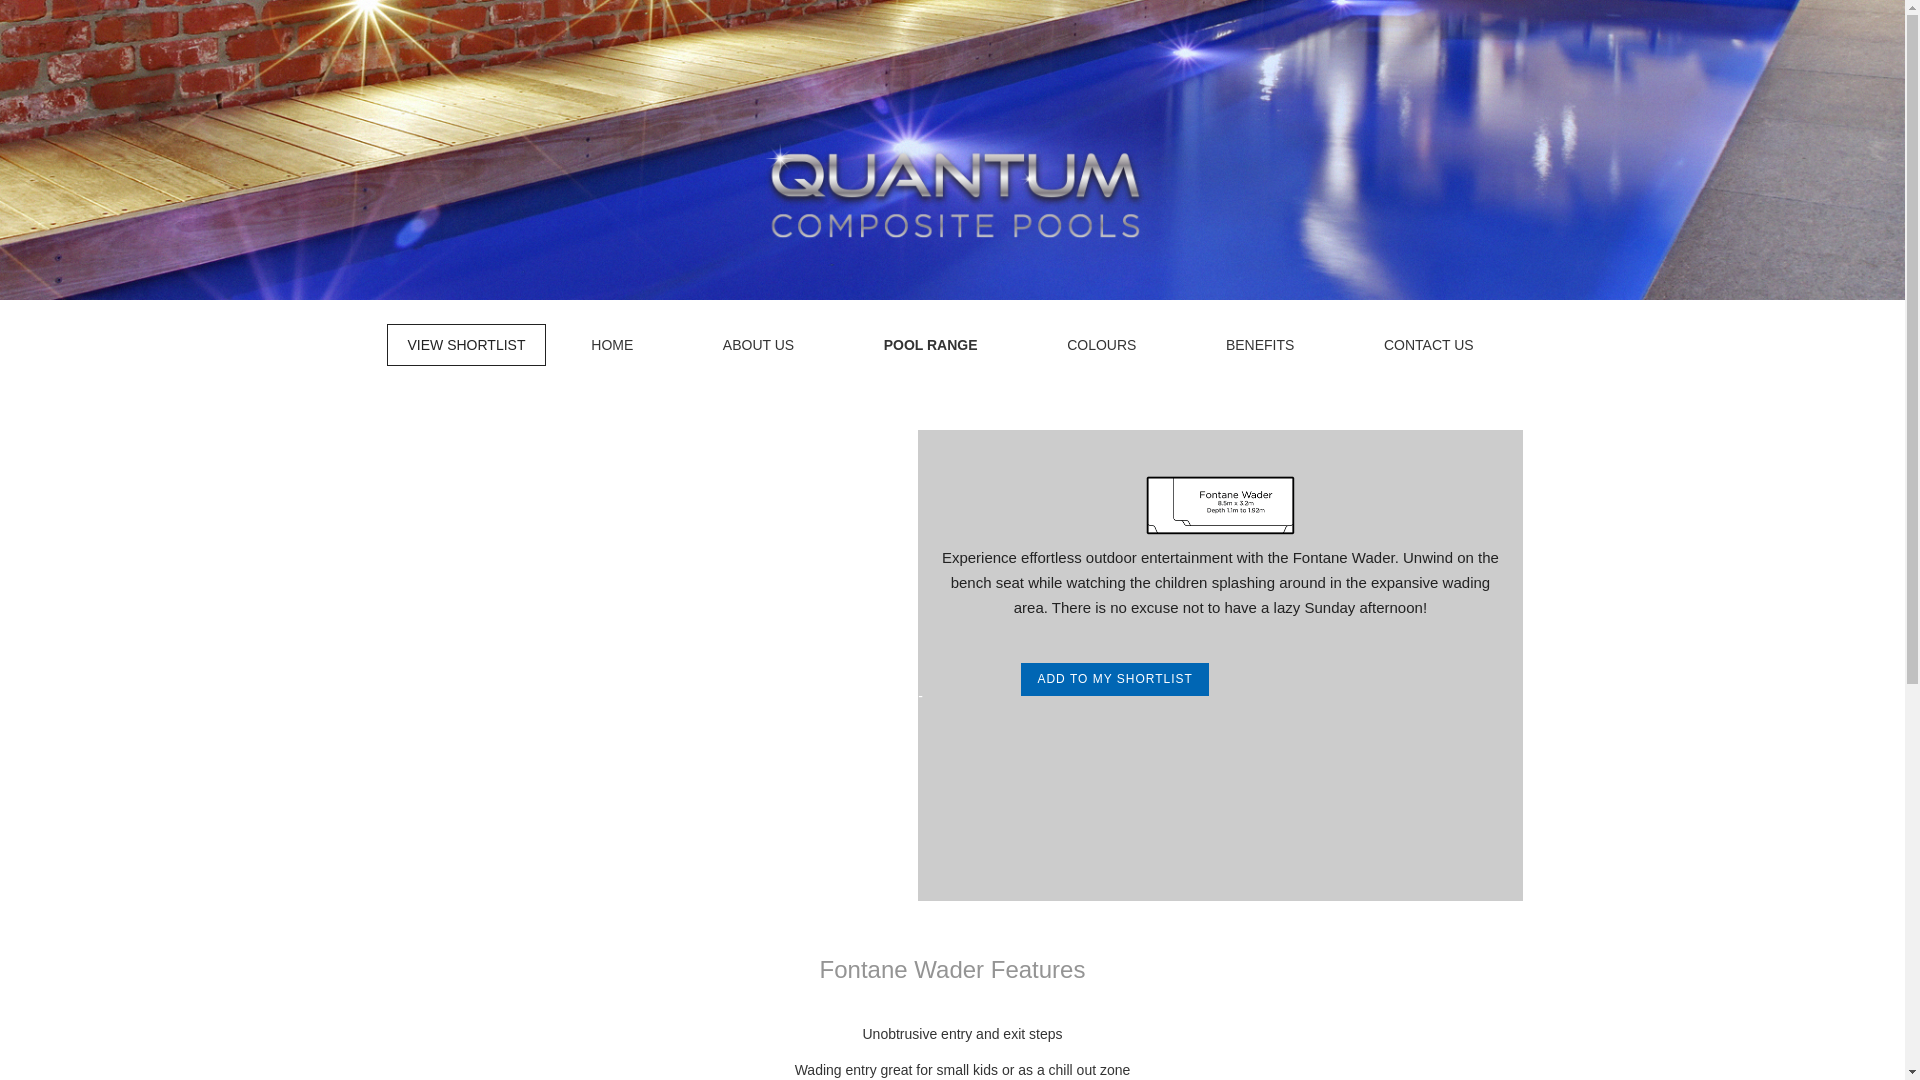 This screenshot has height=1080, width=1920. What do you see at coordinates (930, 345) in the screenshot?
I see `POOL RANGE` at bounding box center [930, 345].